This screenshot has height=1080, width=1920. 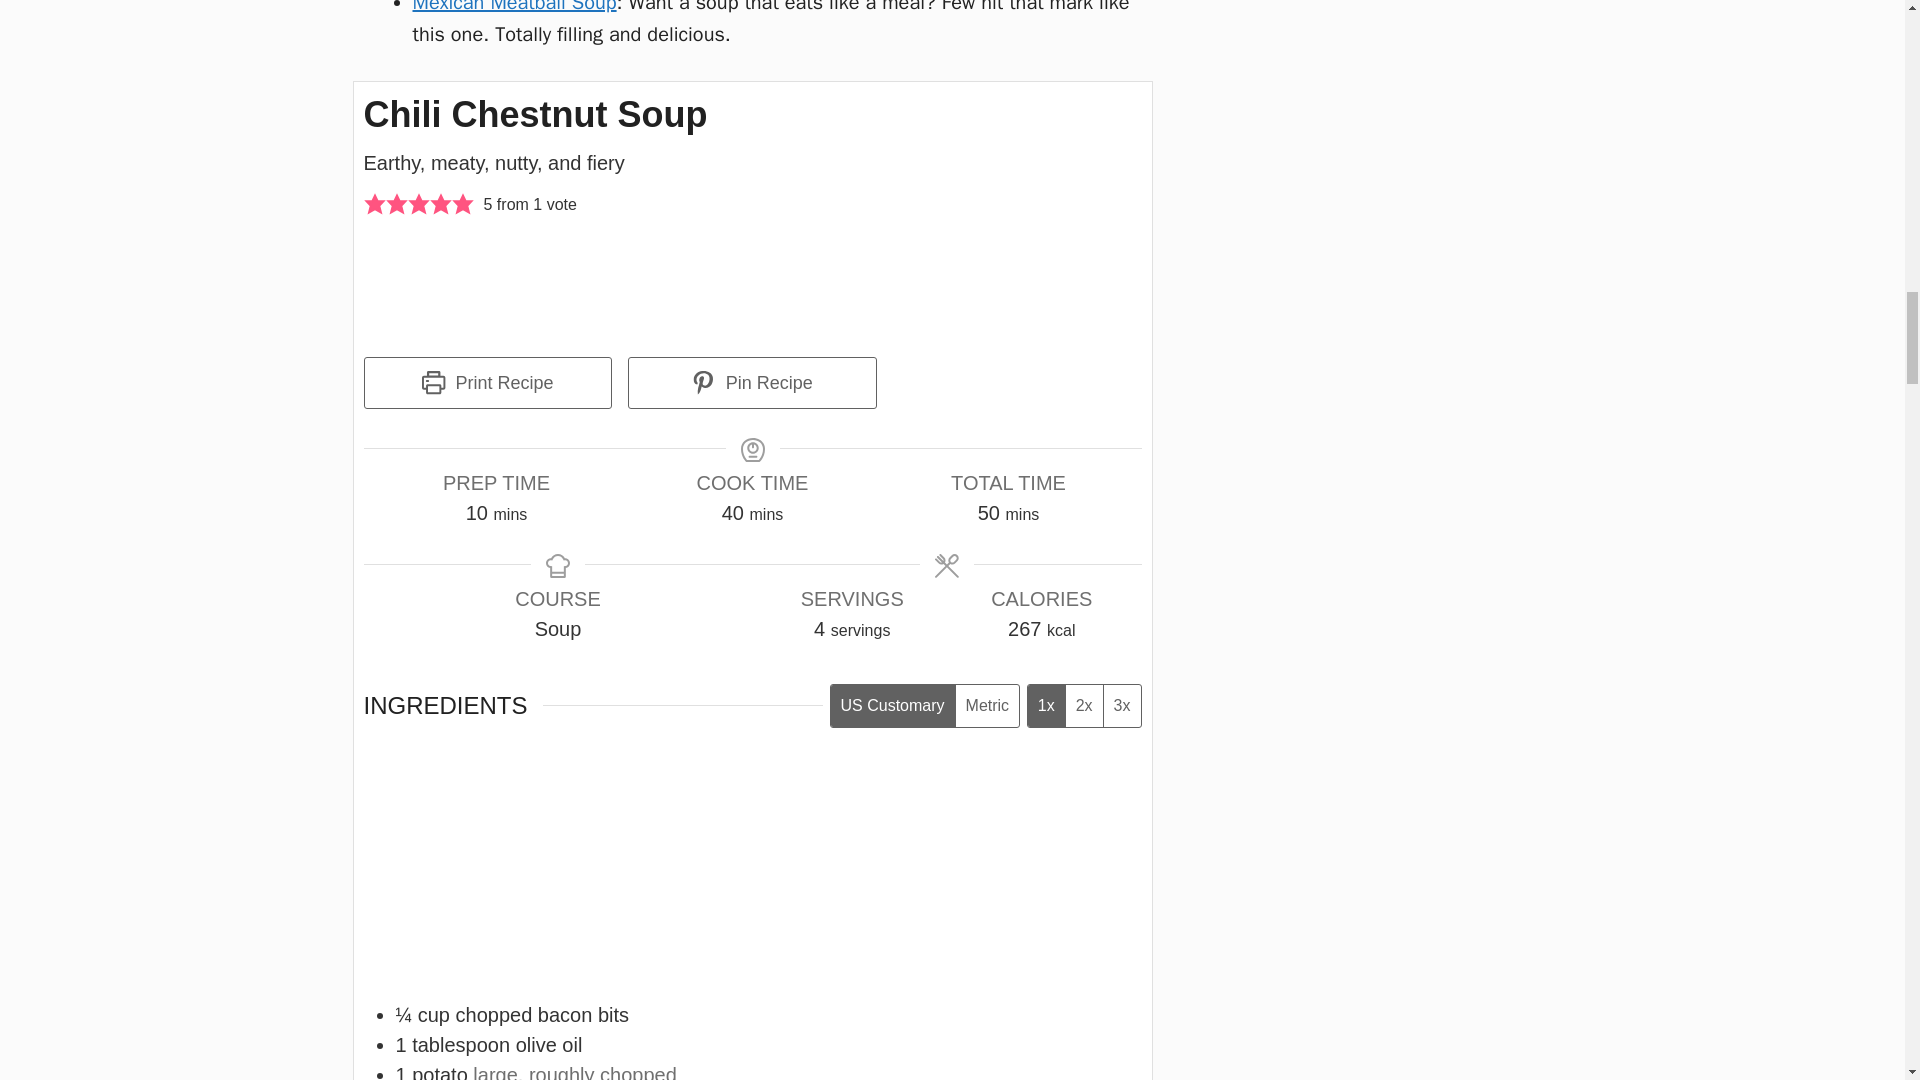 What do you see at coordinates (1046, 704) in the screenshot?
I see `1x` at bounding box center [1046, 704].